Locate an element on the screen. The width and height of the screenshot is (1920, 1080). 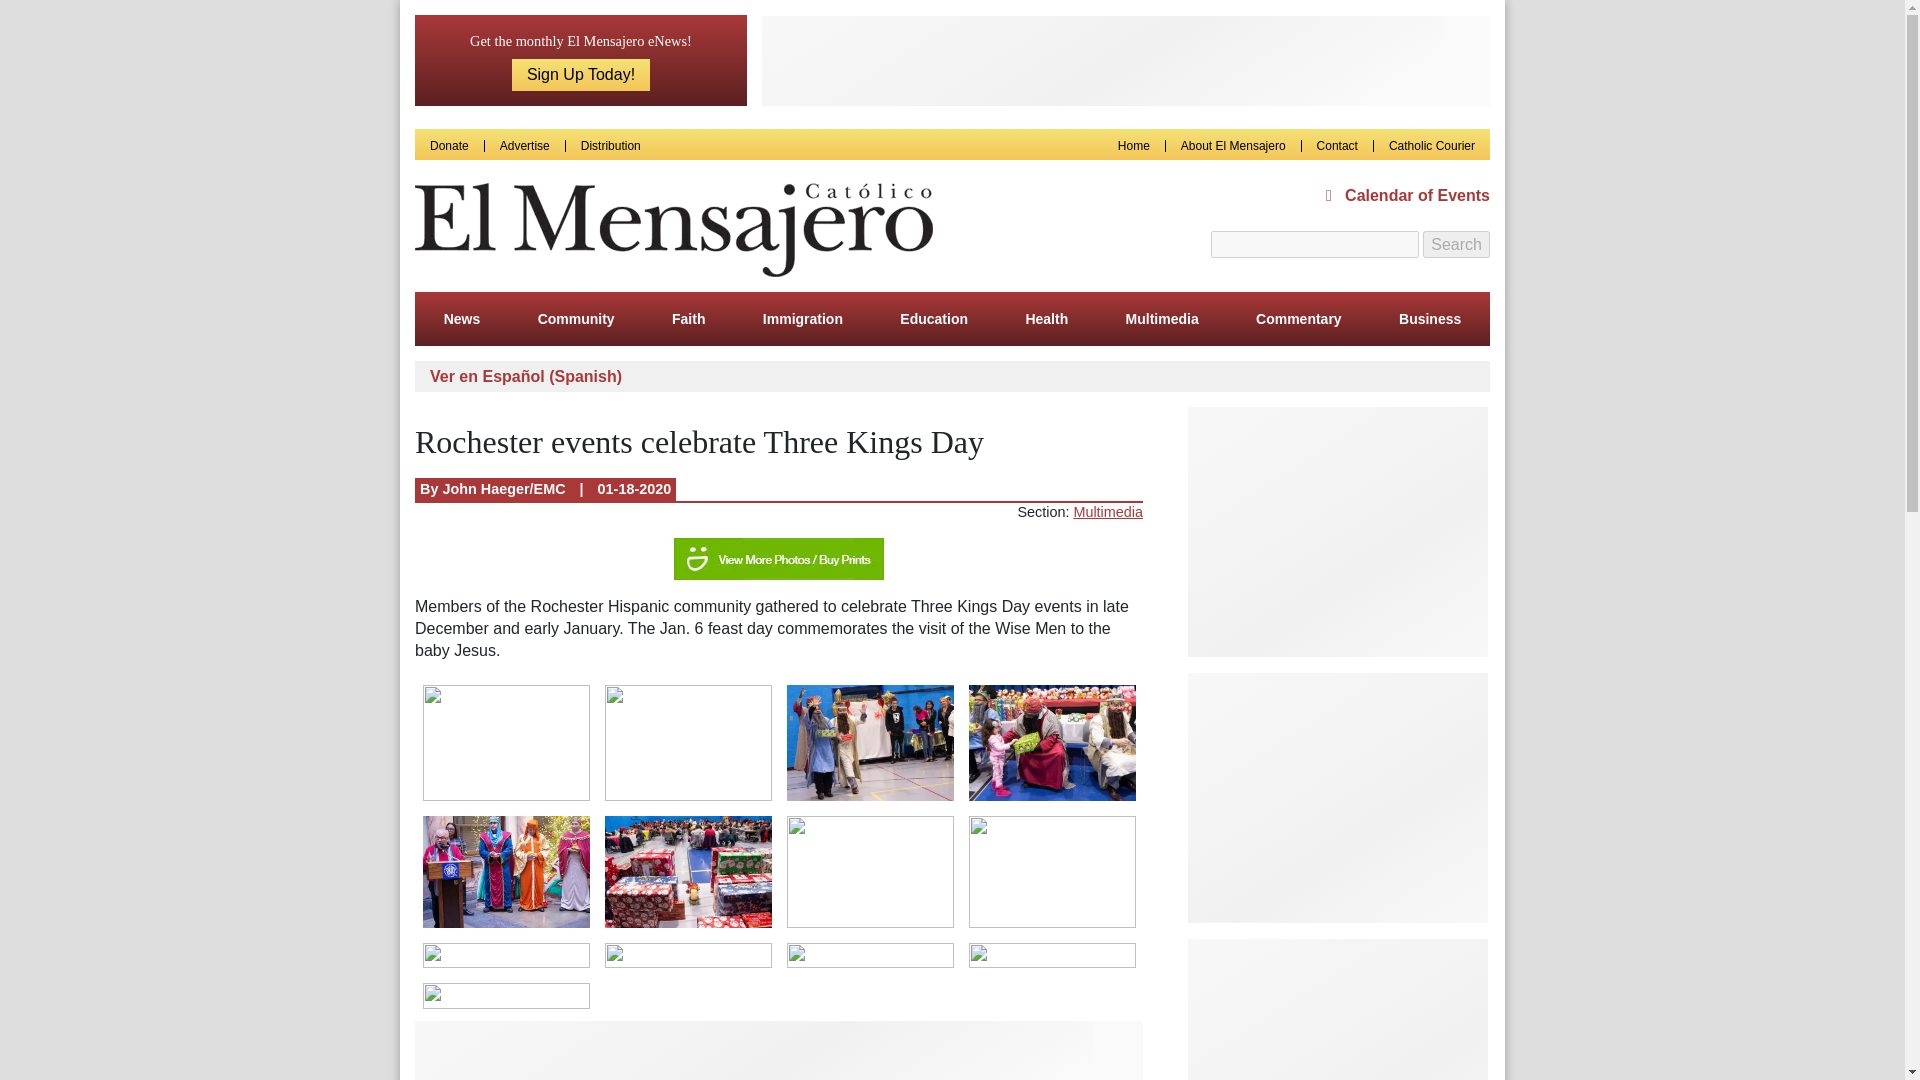
Multimedia is located at coordinates (1162, 318).